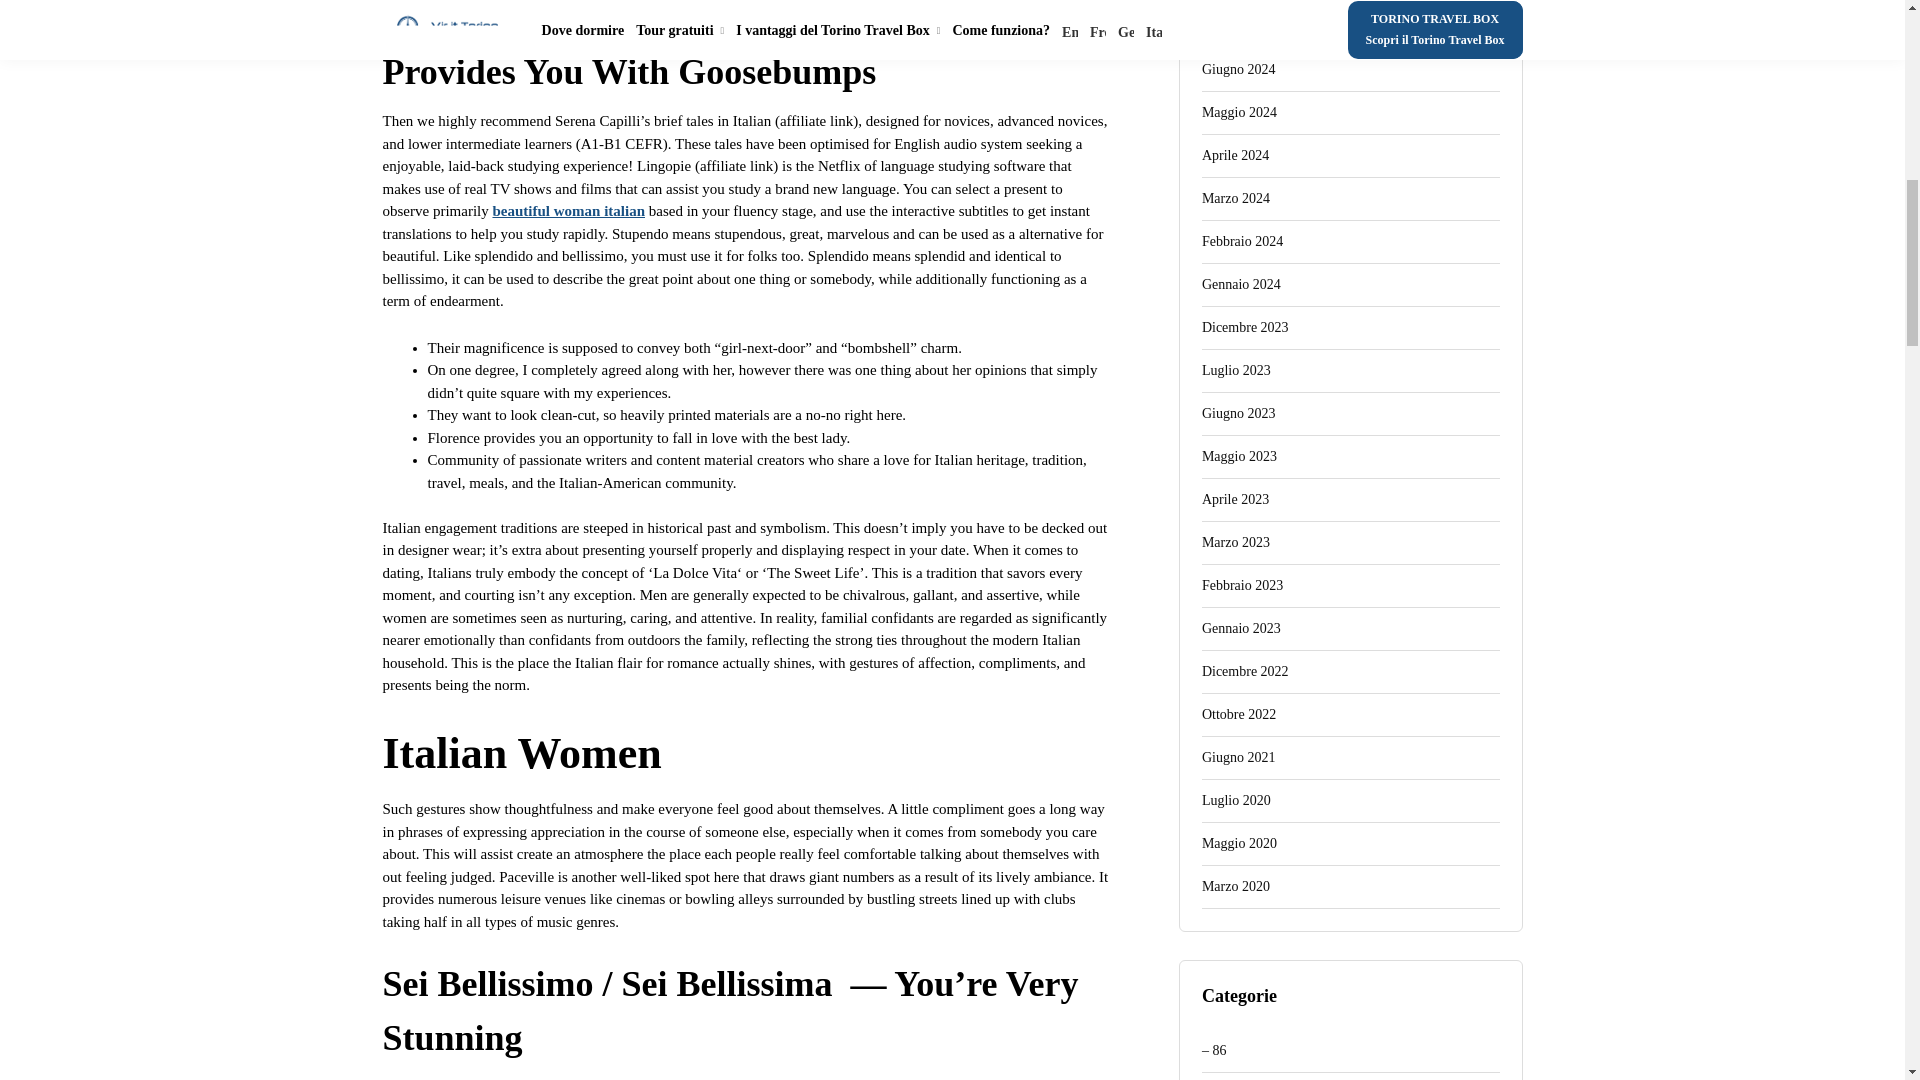 The height and width of the screenshot is (1080, 1920). Describe the element at coordinates (1350, 458) in the screenshot. I see `Maggio 2023` at that location.